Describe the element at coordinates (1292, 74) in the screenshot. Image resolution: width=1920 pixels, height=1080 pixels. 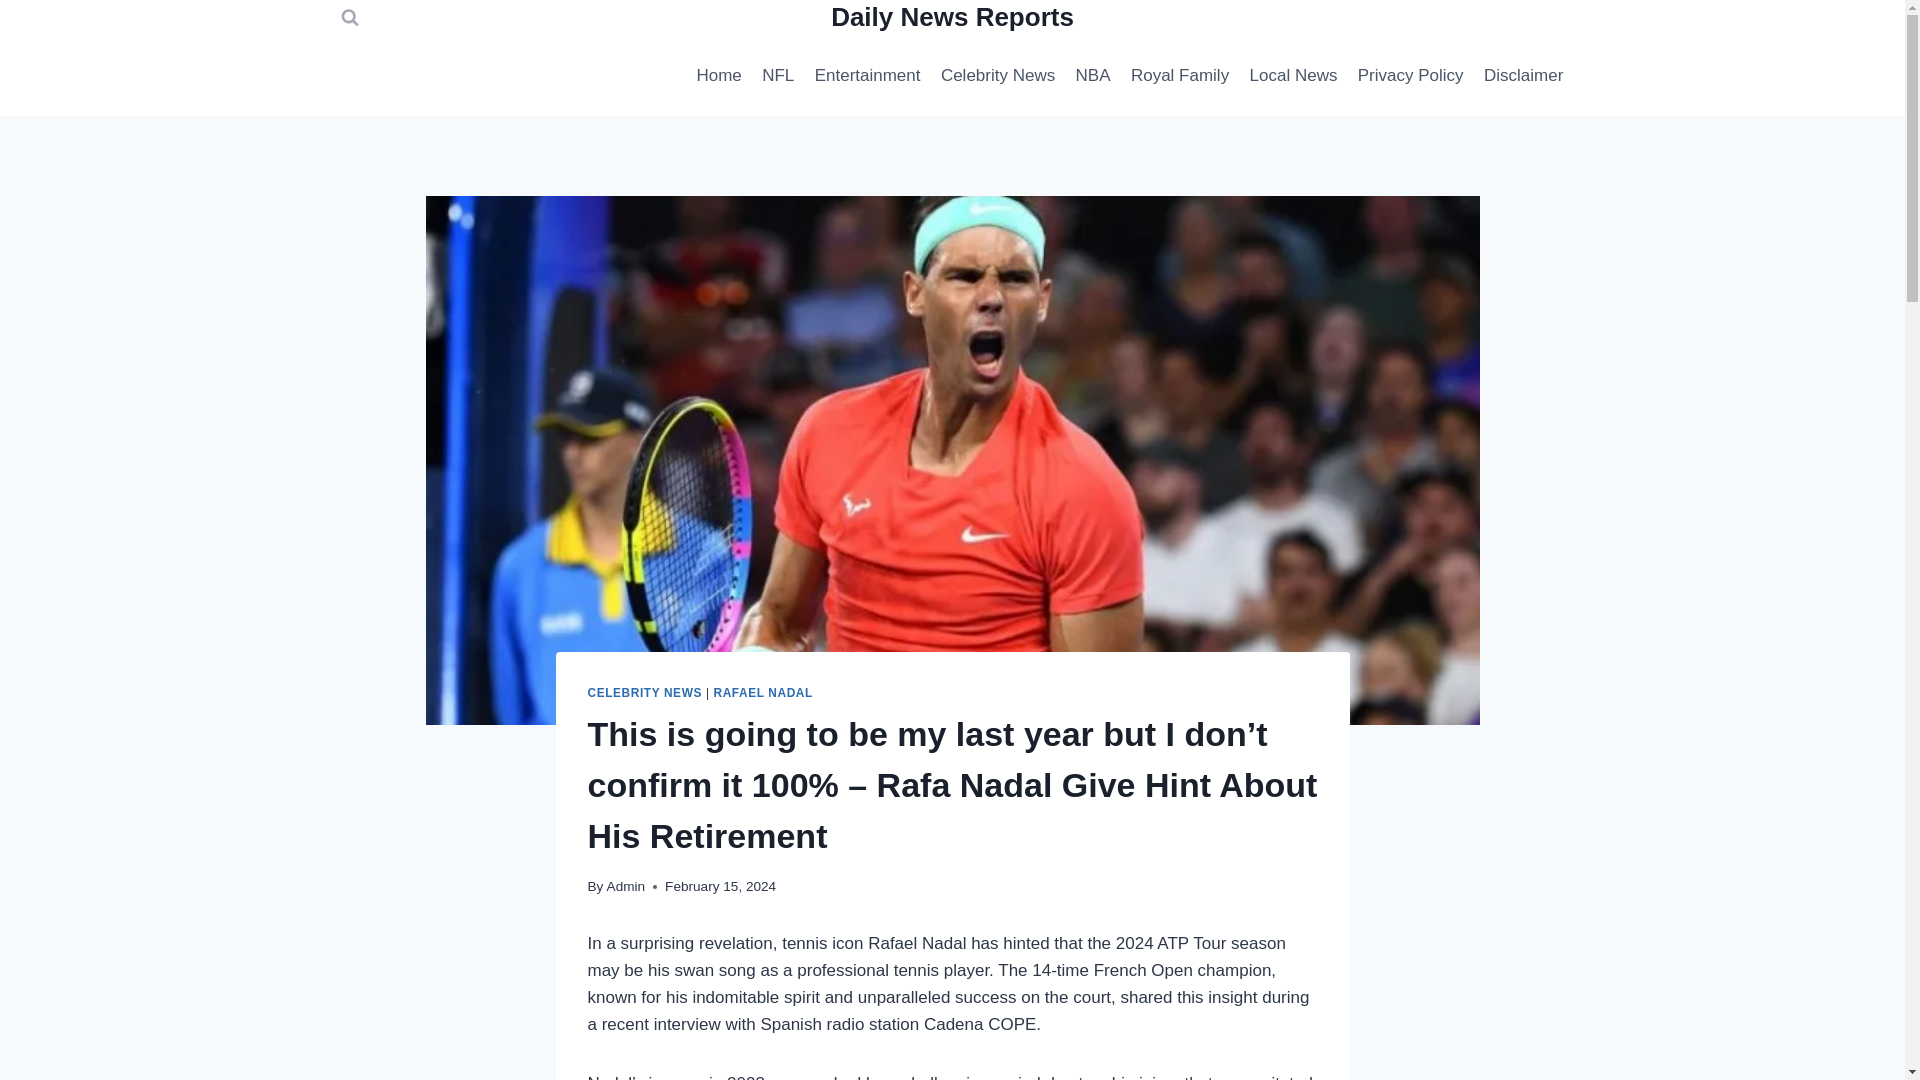
I see `Local News` at that location.